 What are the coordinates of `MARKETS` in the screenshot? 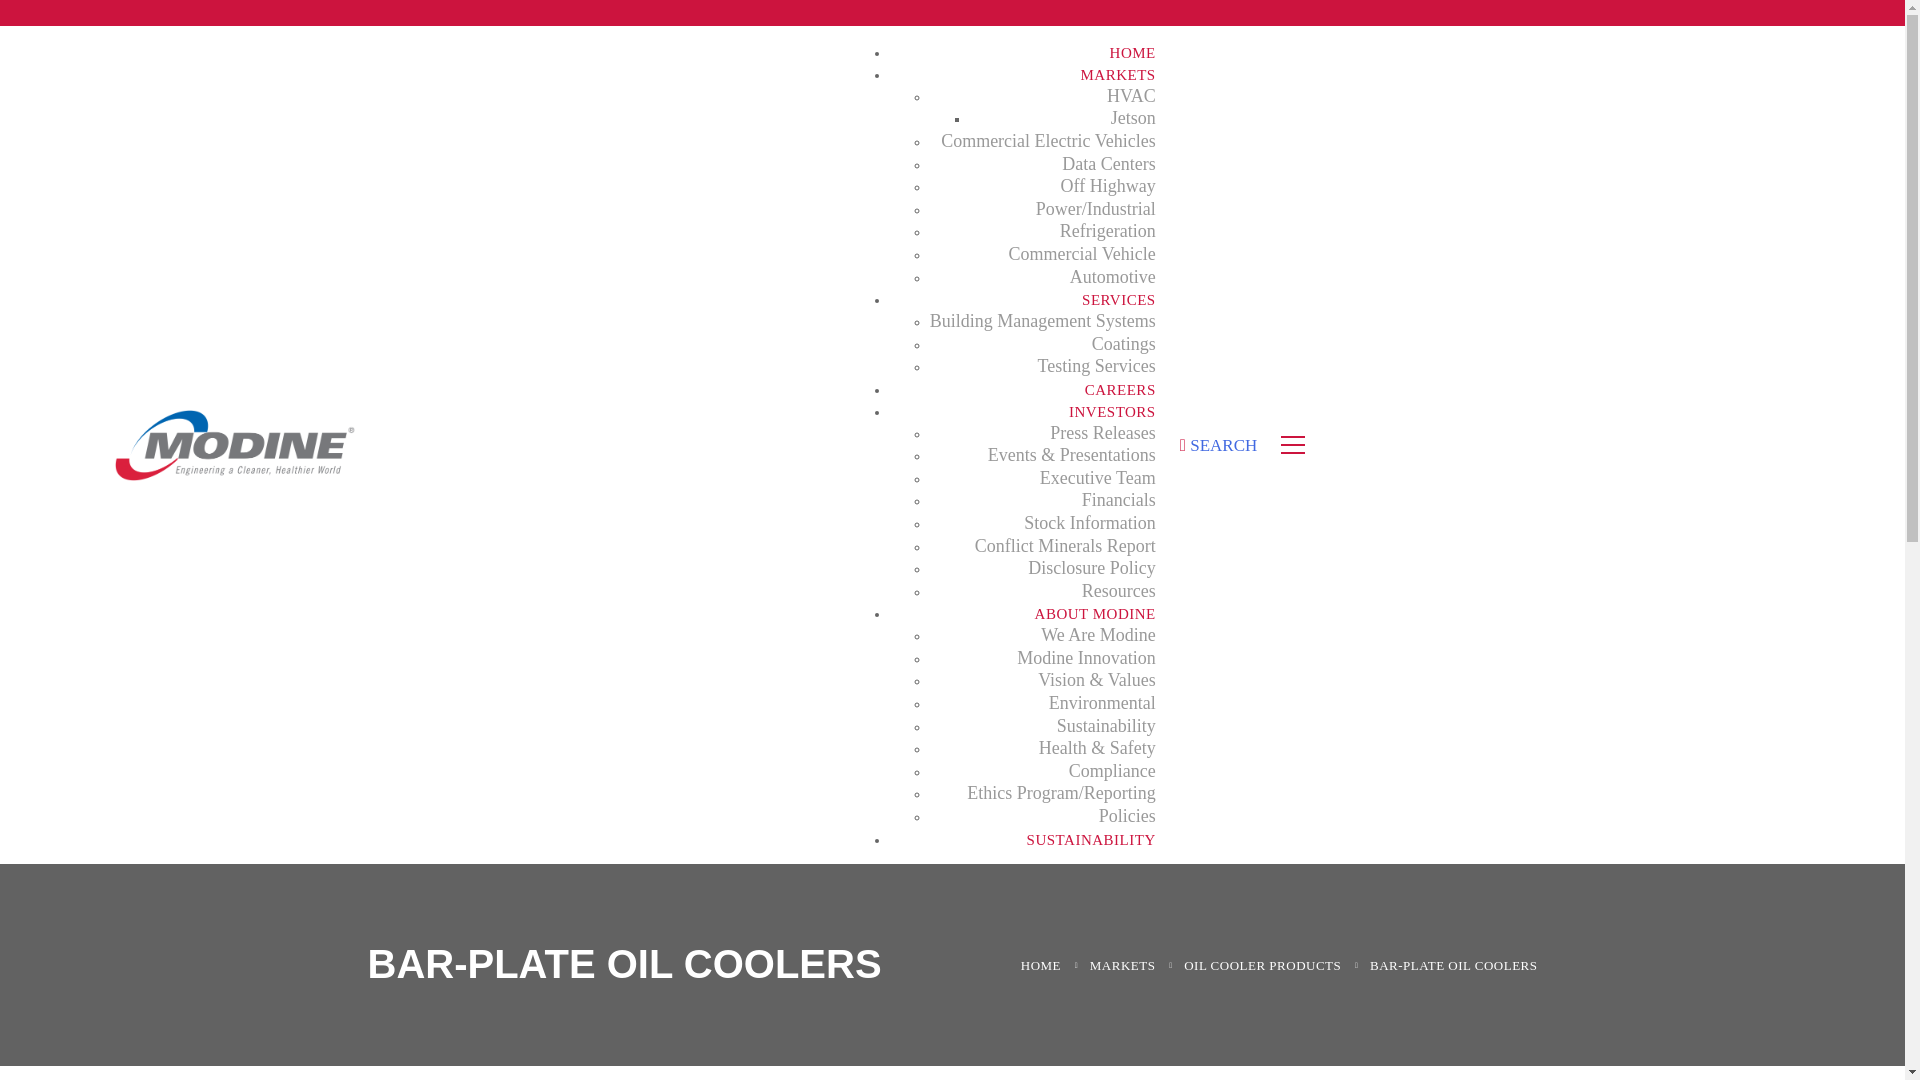 It's located at (1122, 965).